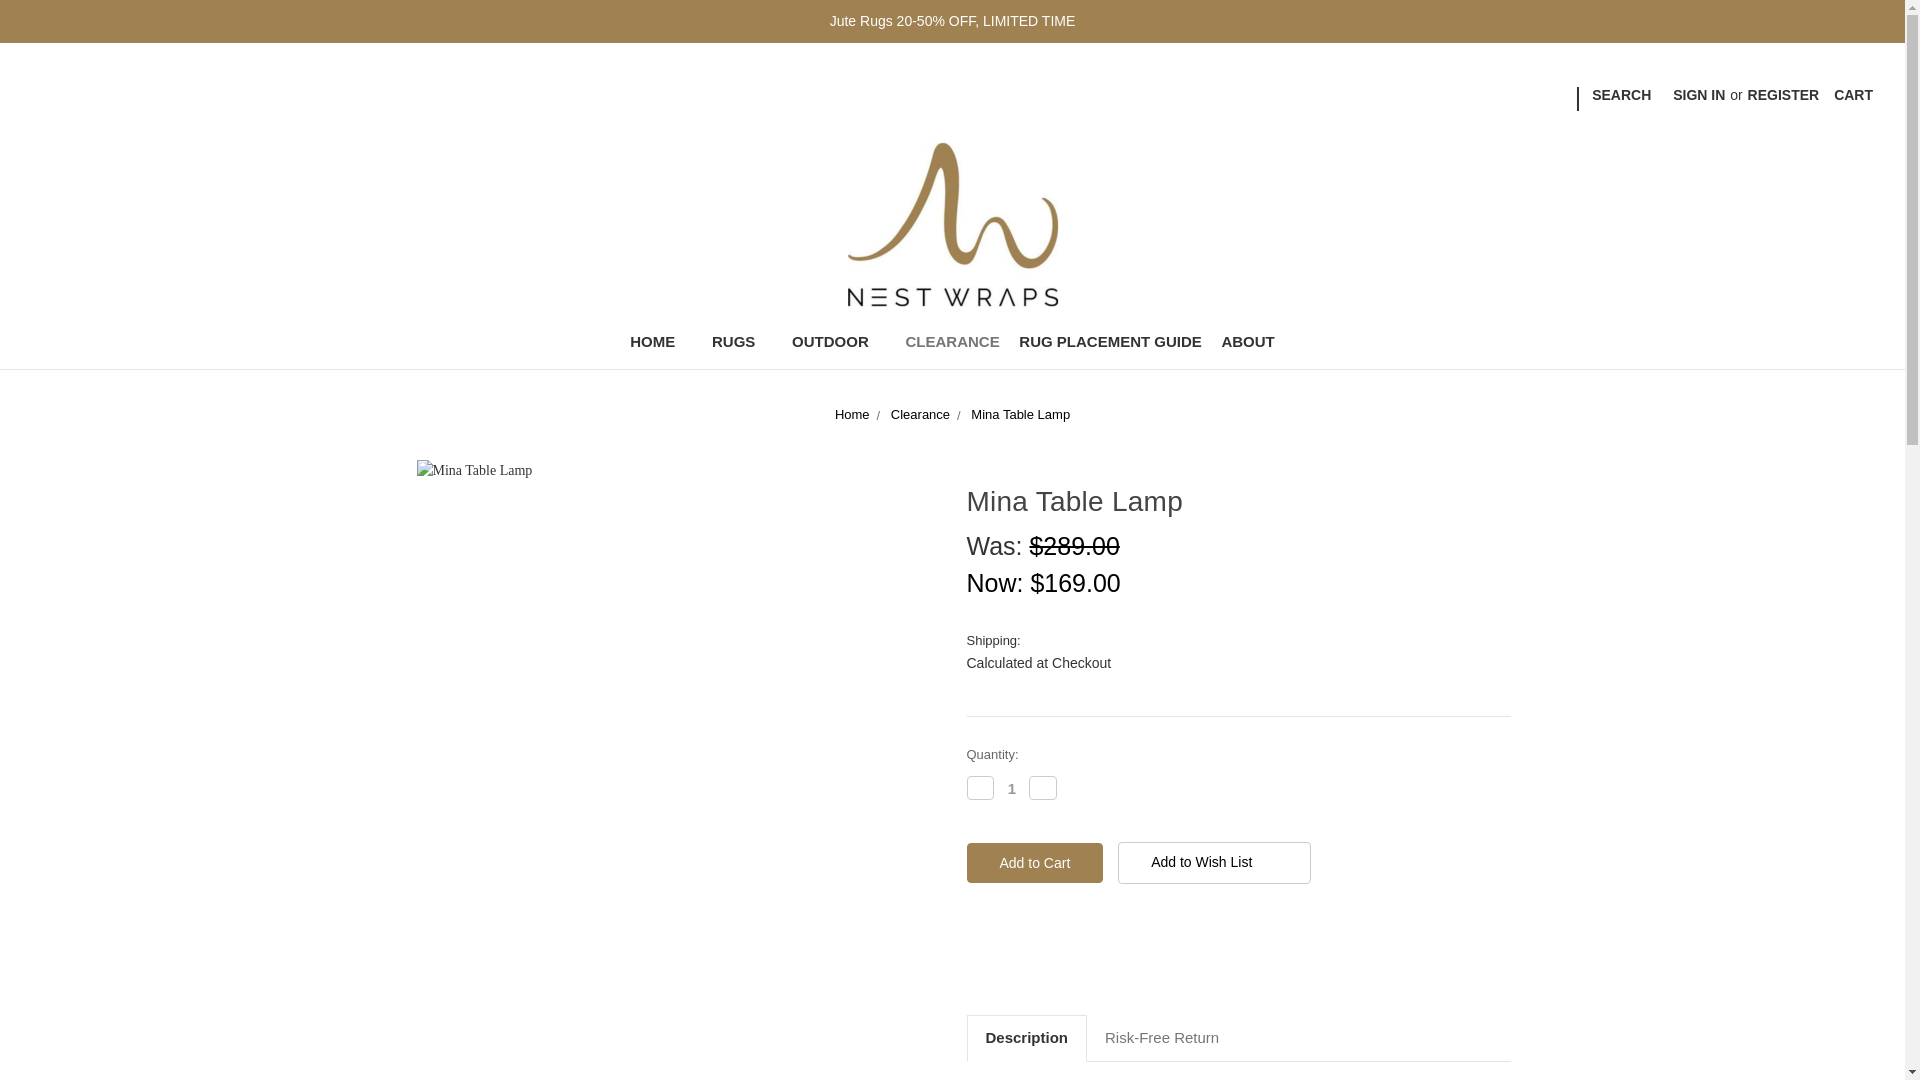 The height and width of the screenshot is (1080, 1920). Describe the element at coordinates (661, 344) in the screenshot. I see `HOME` at that location.